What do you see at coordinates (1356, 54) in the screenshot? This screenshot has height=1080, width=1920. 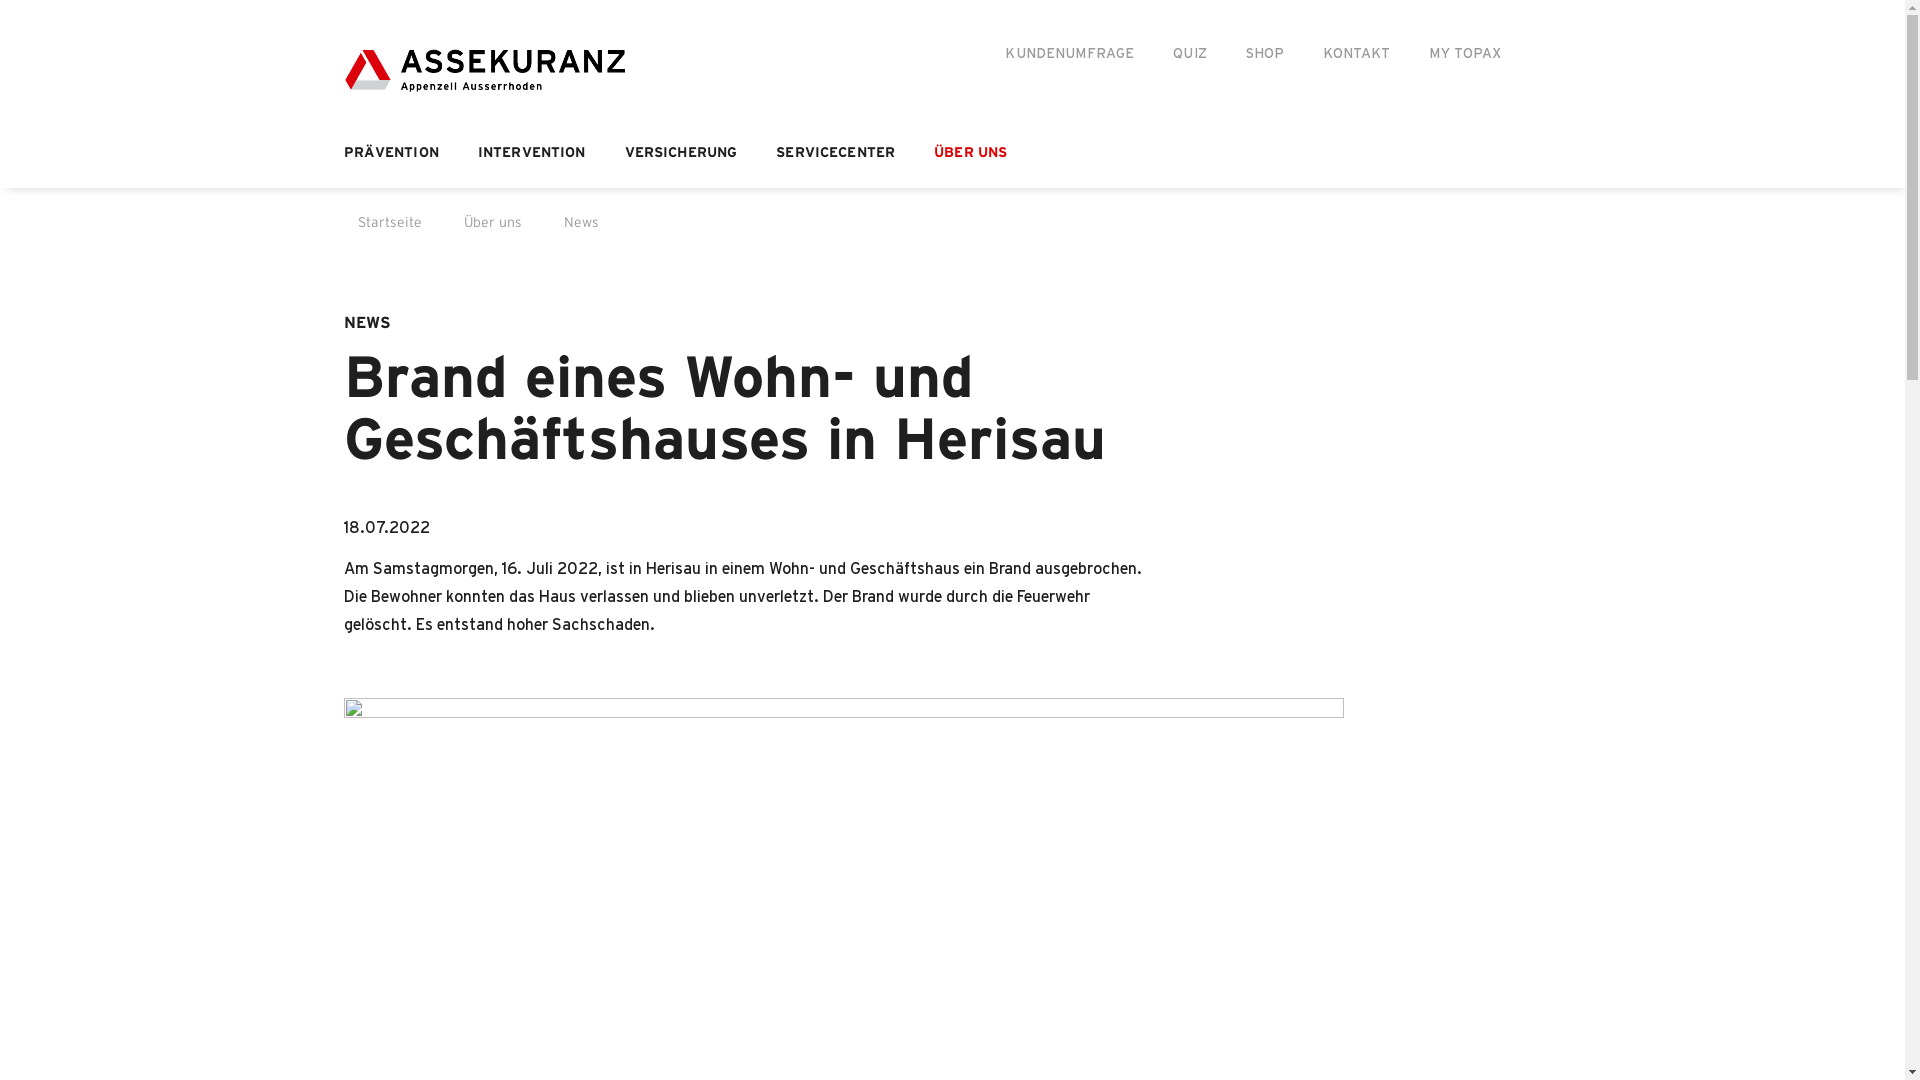 I see `KONTAKT` at bounding box center [1356, 54].